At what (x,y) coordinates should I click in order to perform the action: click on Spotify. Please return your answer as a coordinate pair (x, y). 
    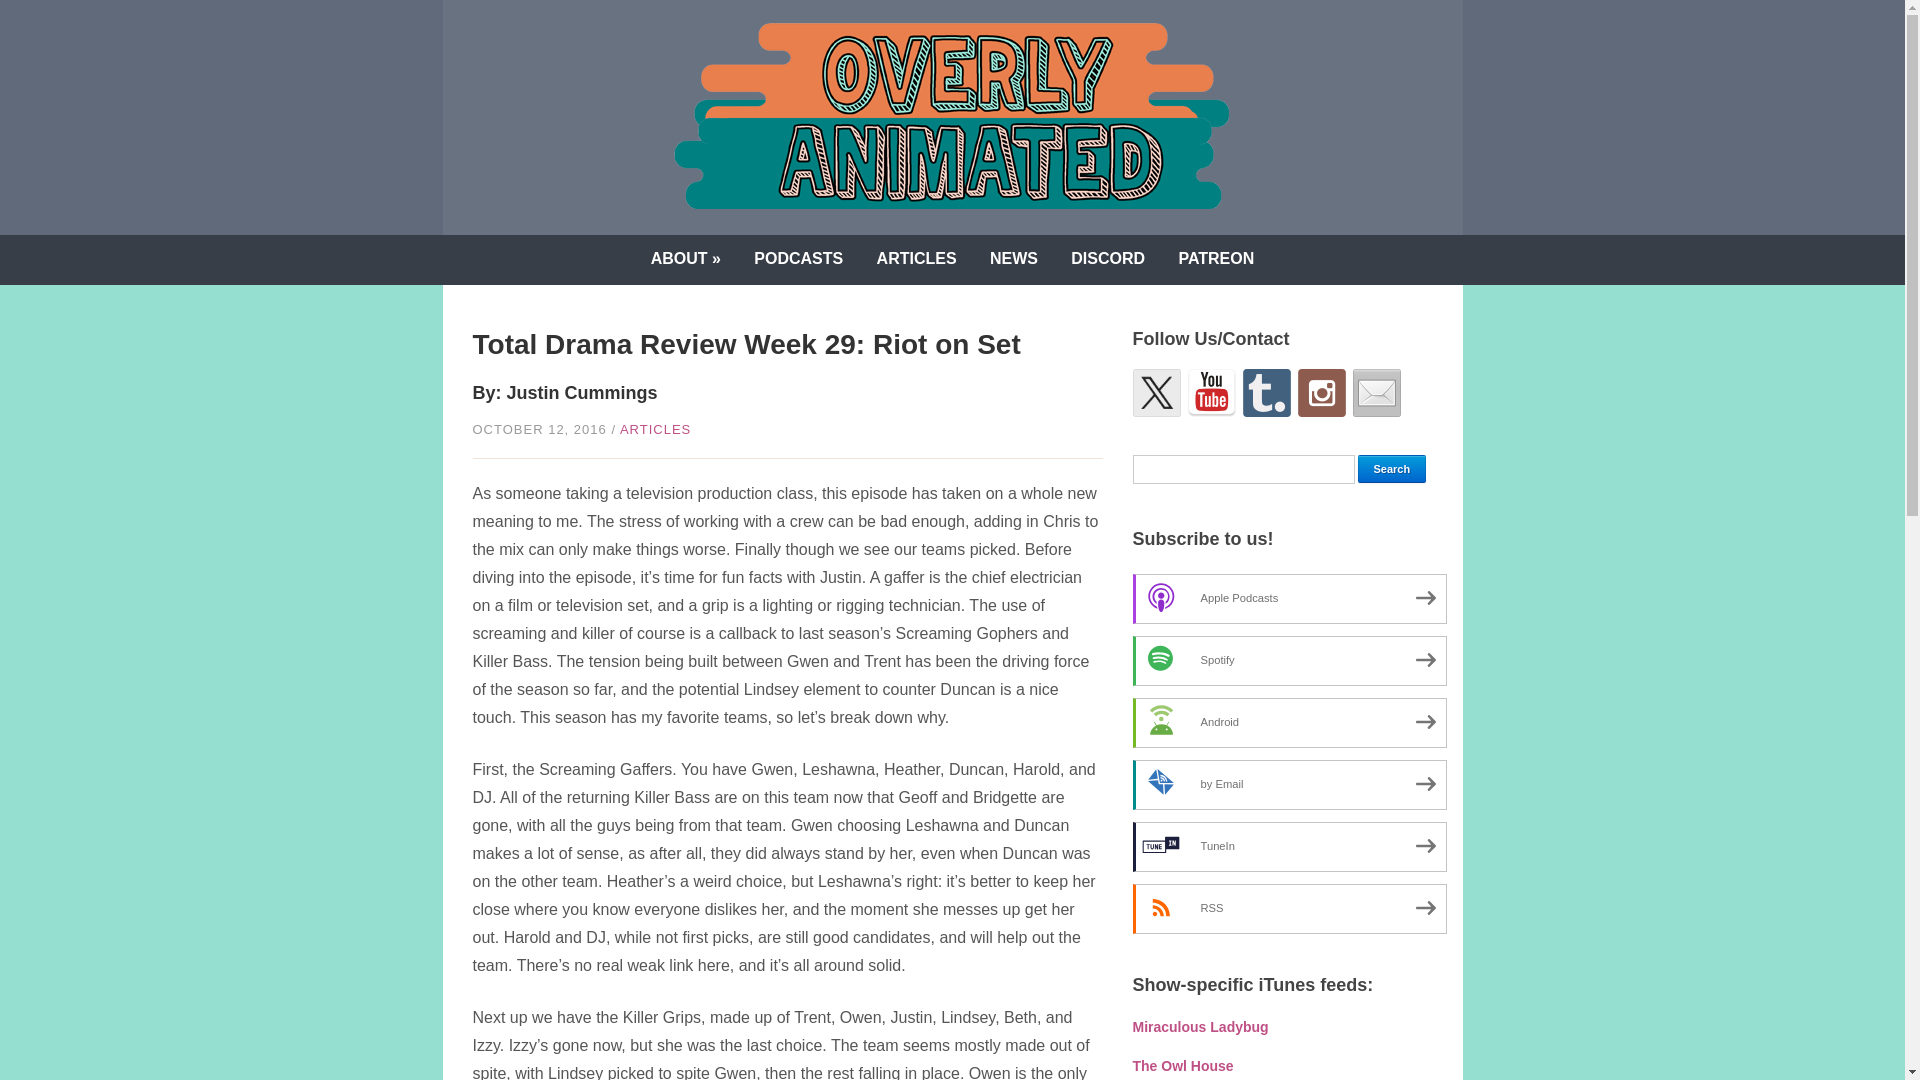
    Looking at the image, I should click on (1288, 660).